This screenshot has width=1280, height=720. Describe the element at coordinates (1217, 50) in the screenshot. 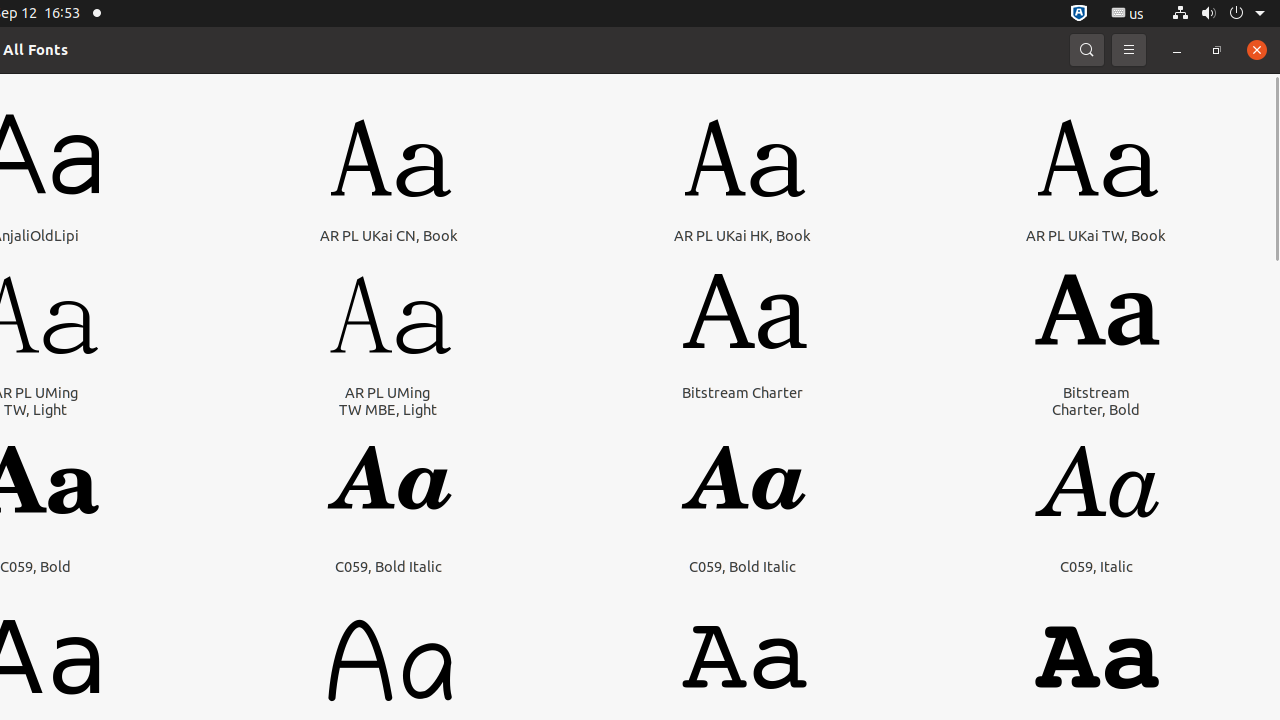

I see `Restore` at that location.